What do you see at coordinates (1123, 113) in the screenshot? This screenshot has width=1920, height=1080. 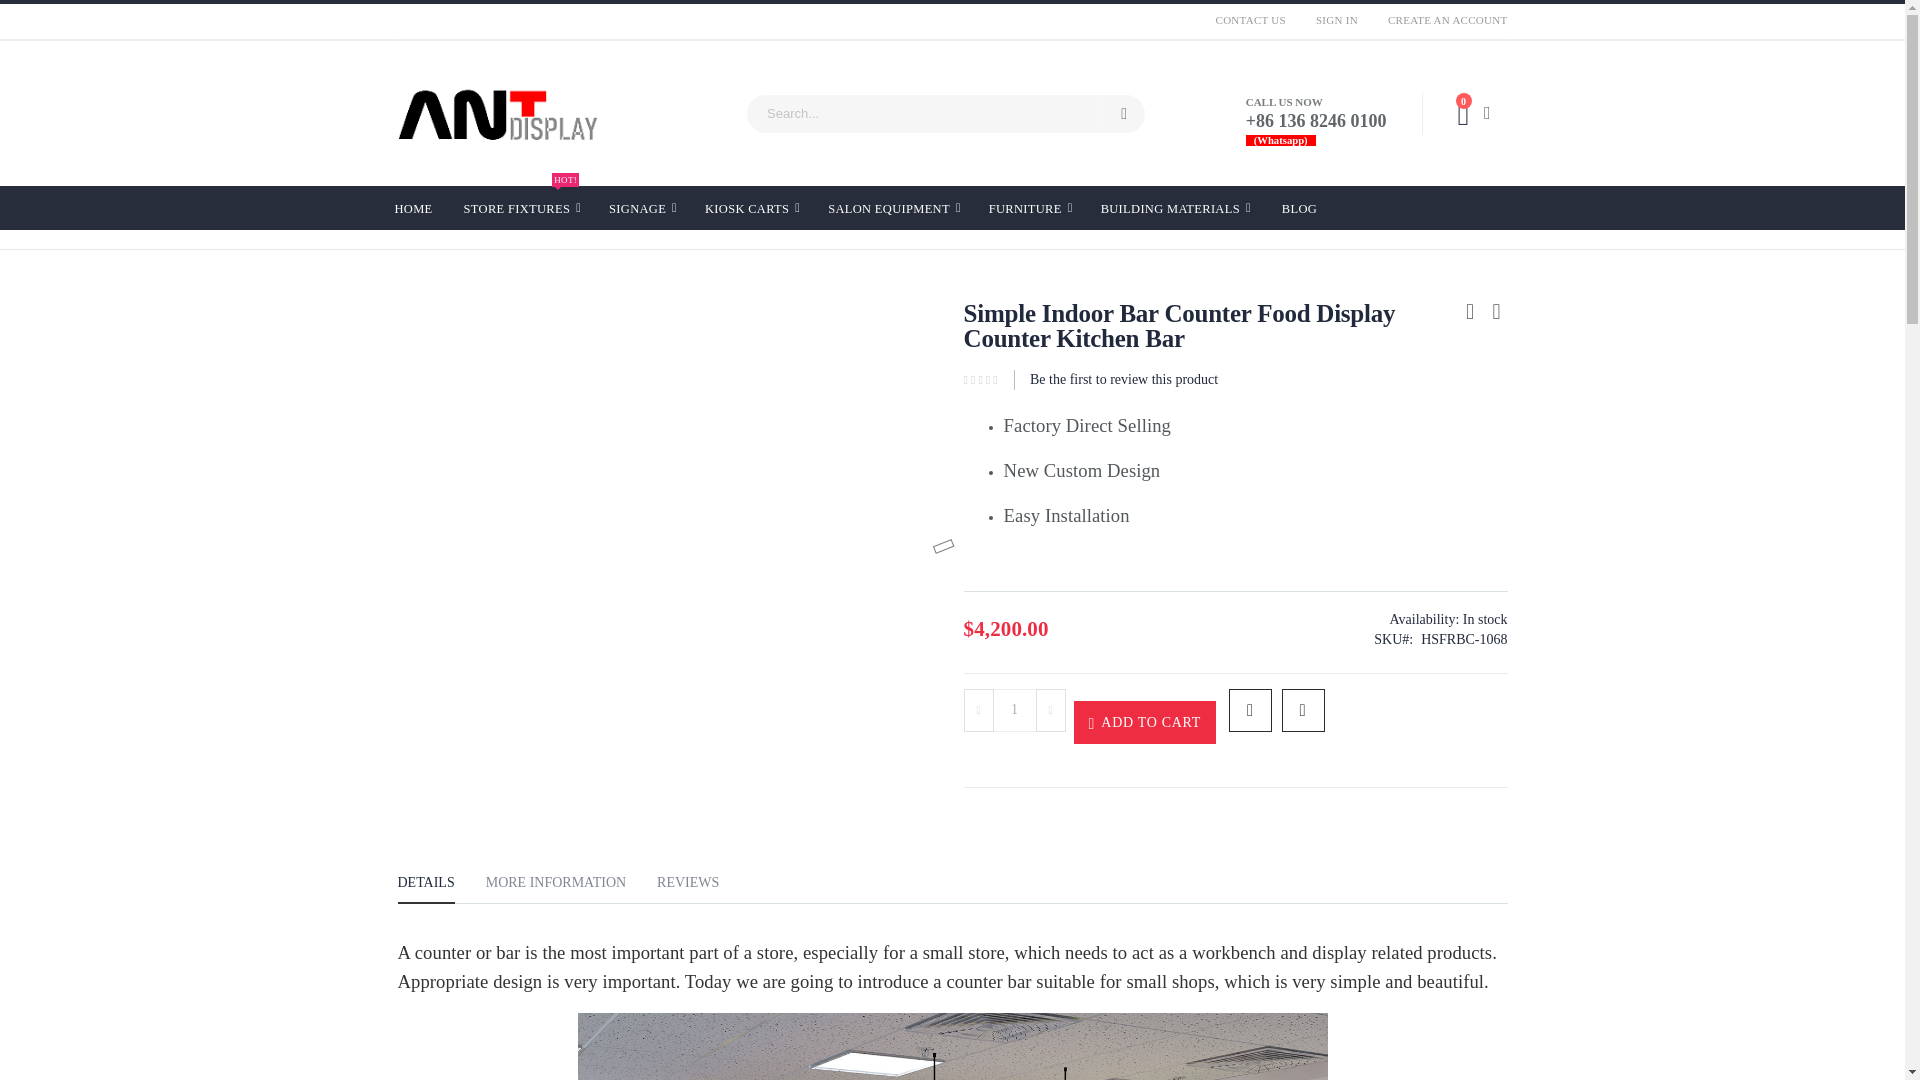 I see `Search` at bounding box center [1123, 113].